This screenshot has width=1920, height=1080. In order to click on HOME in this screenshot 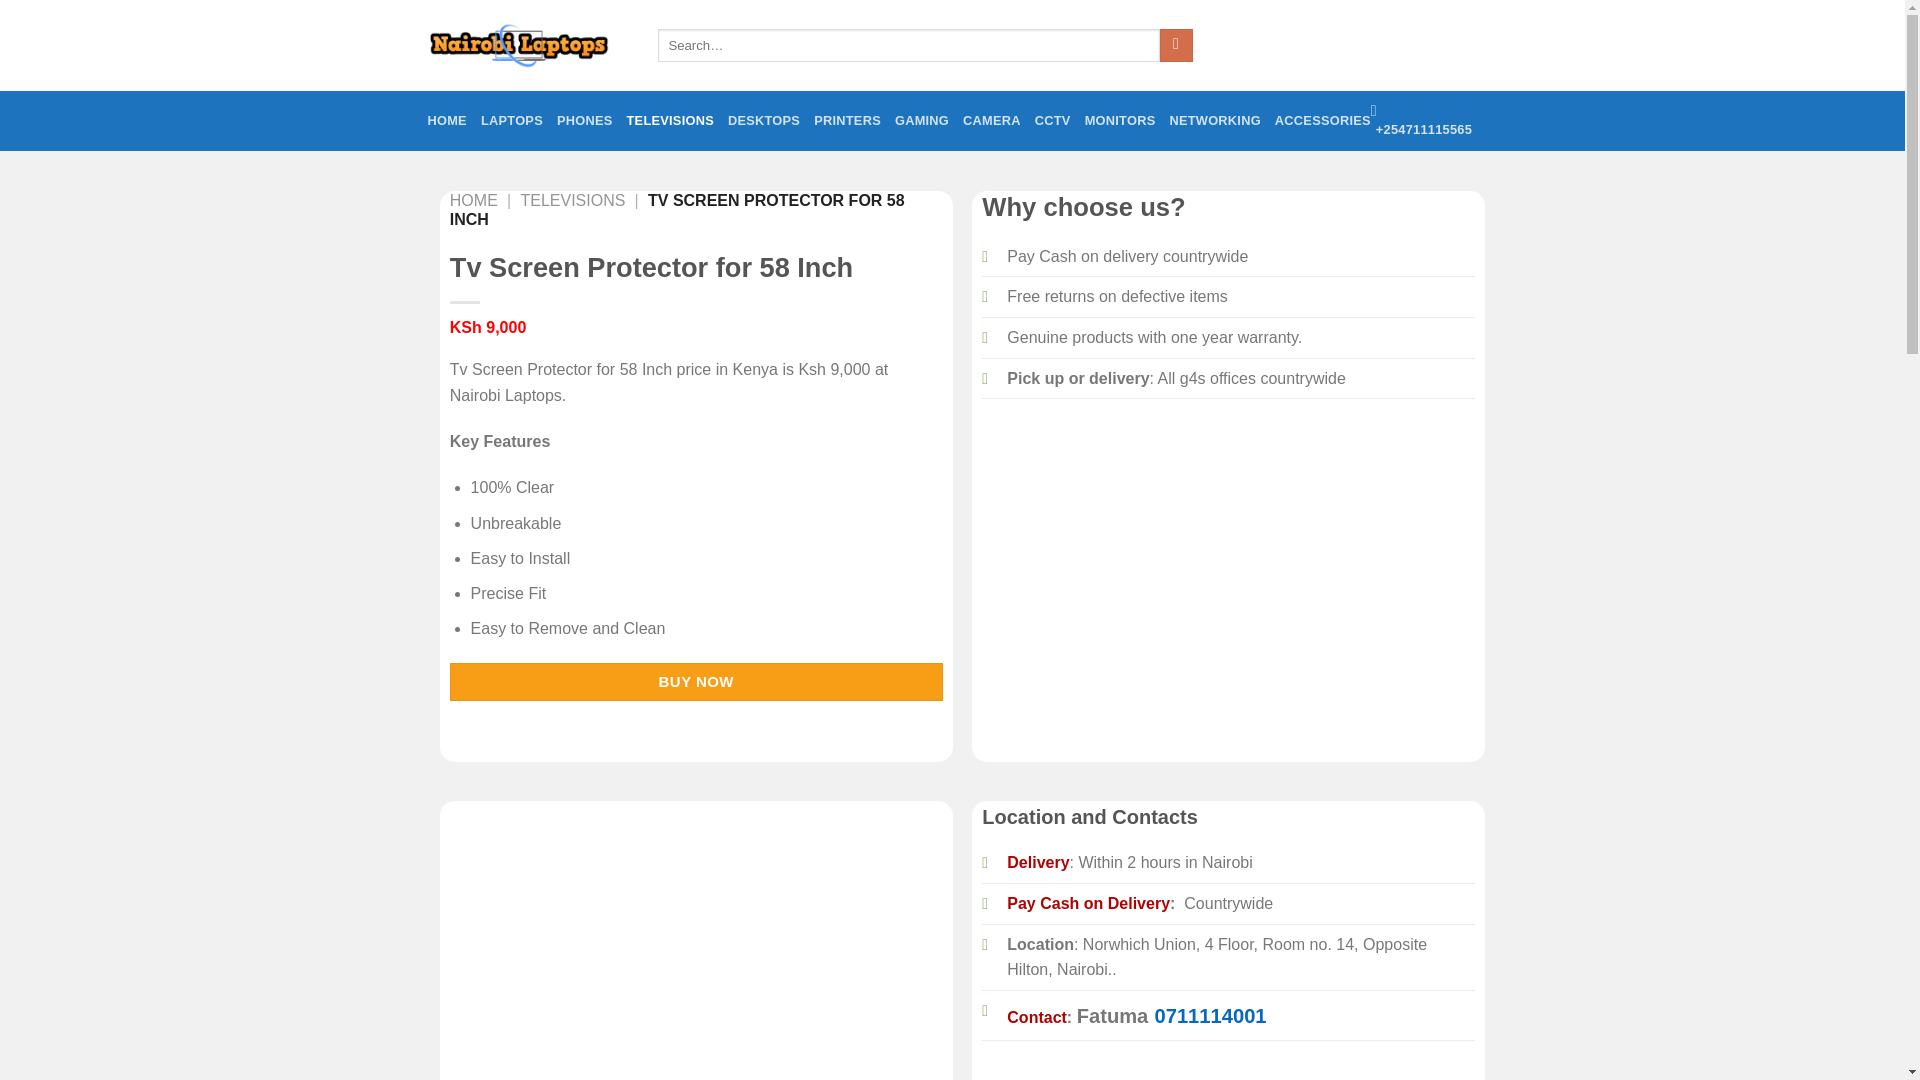, I will do `click(512, 121)`.